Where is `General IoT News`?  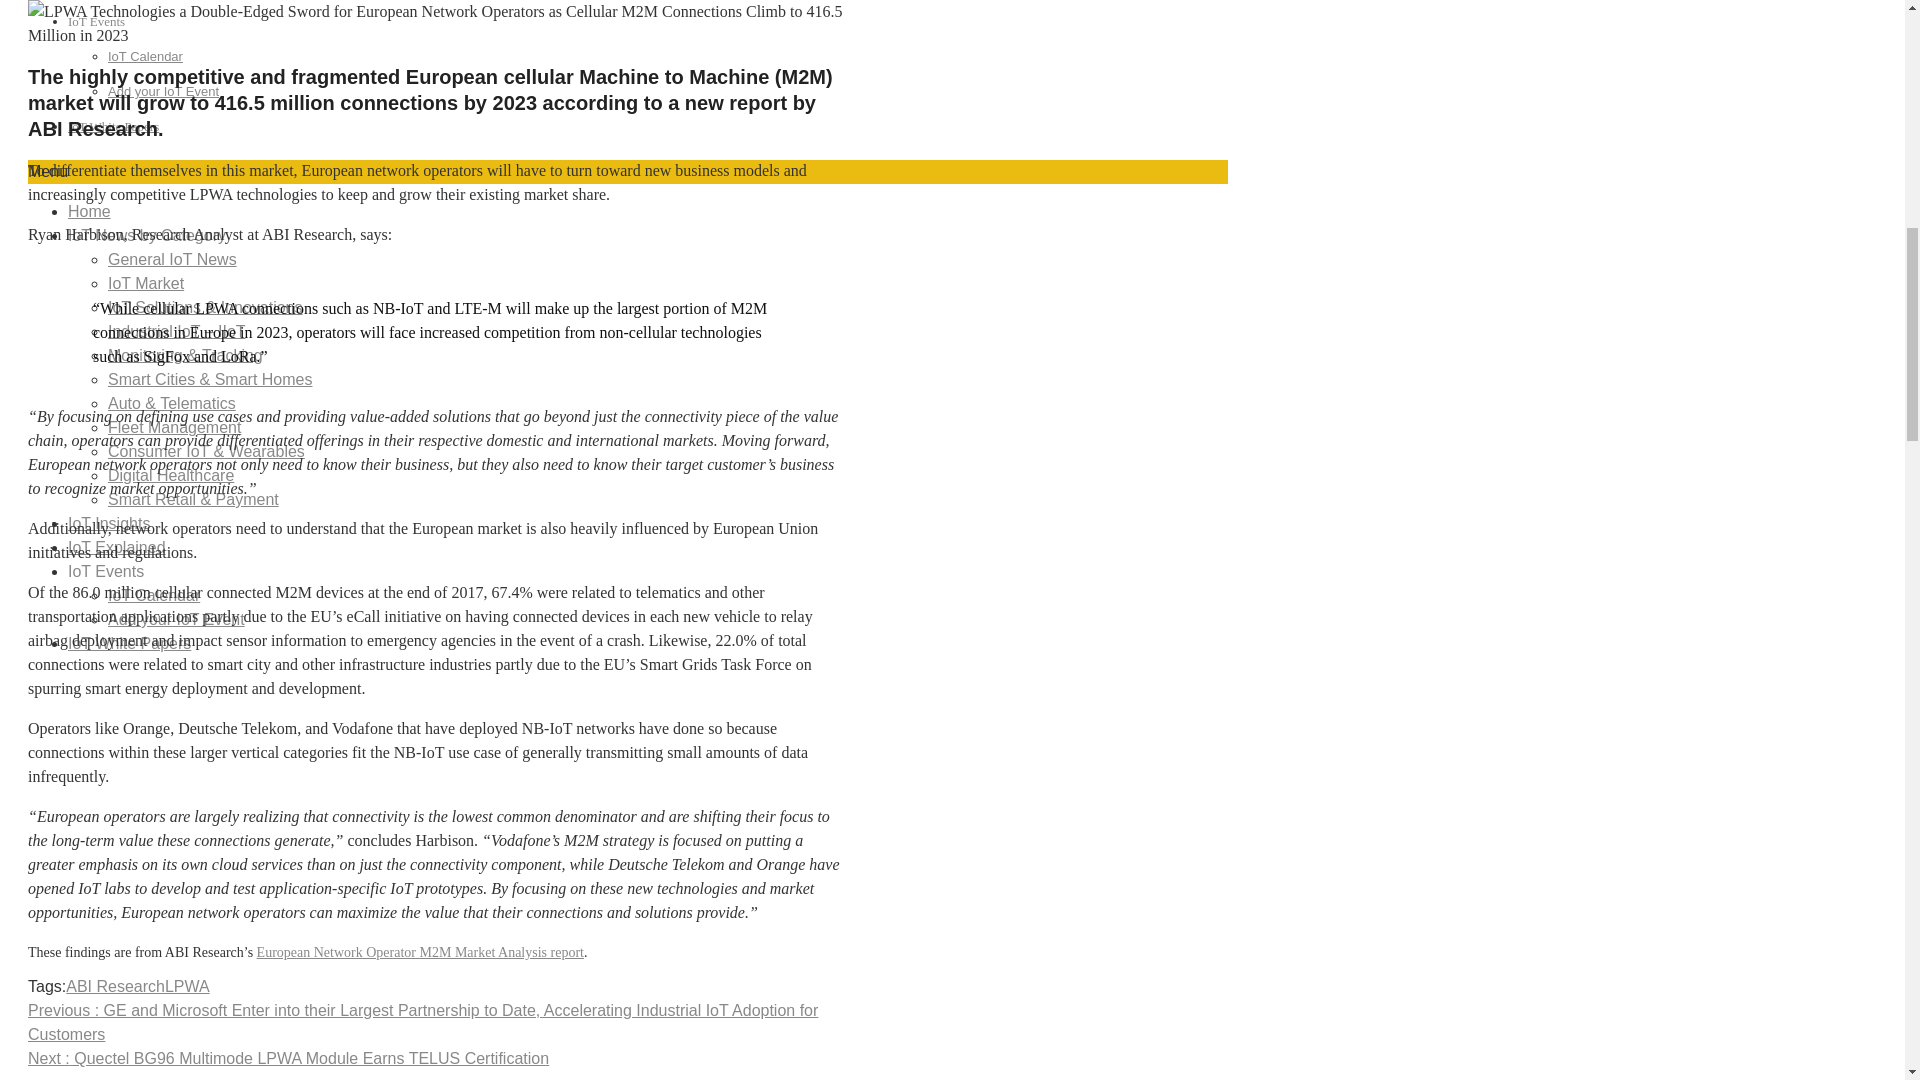 General IoT News is located at coordinates (172, 258).